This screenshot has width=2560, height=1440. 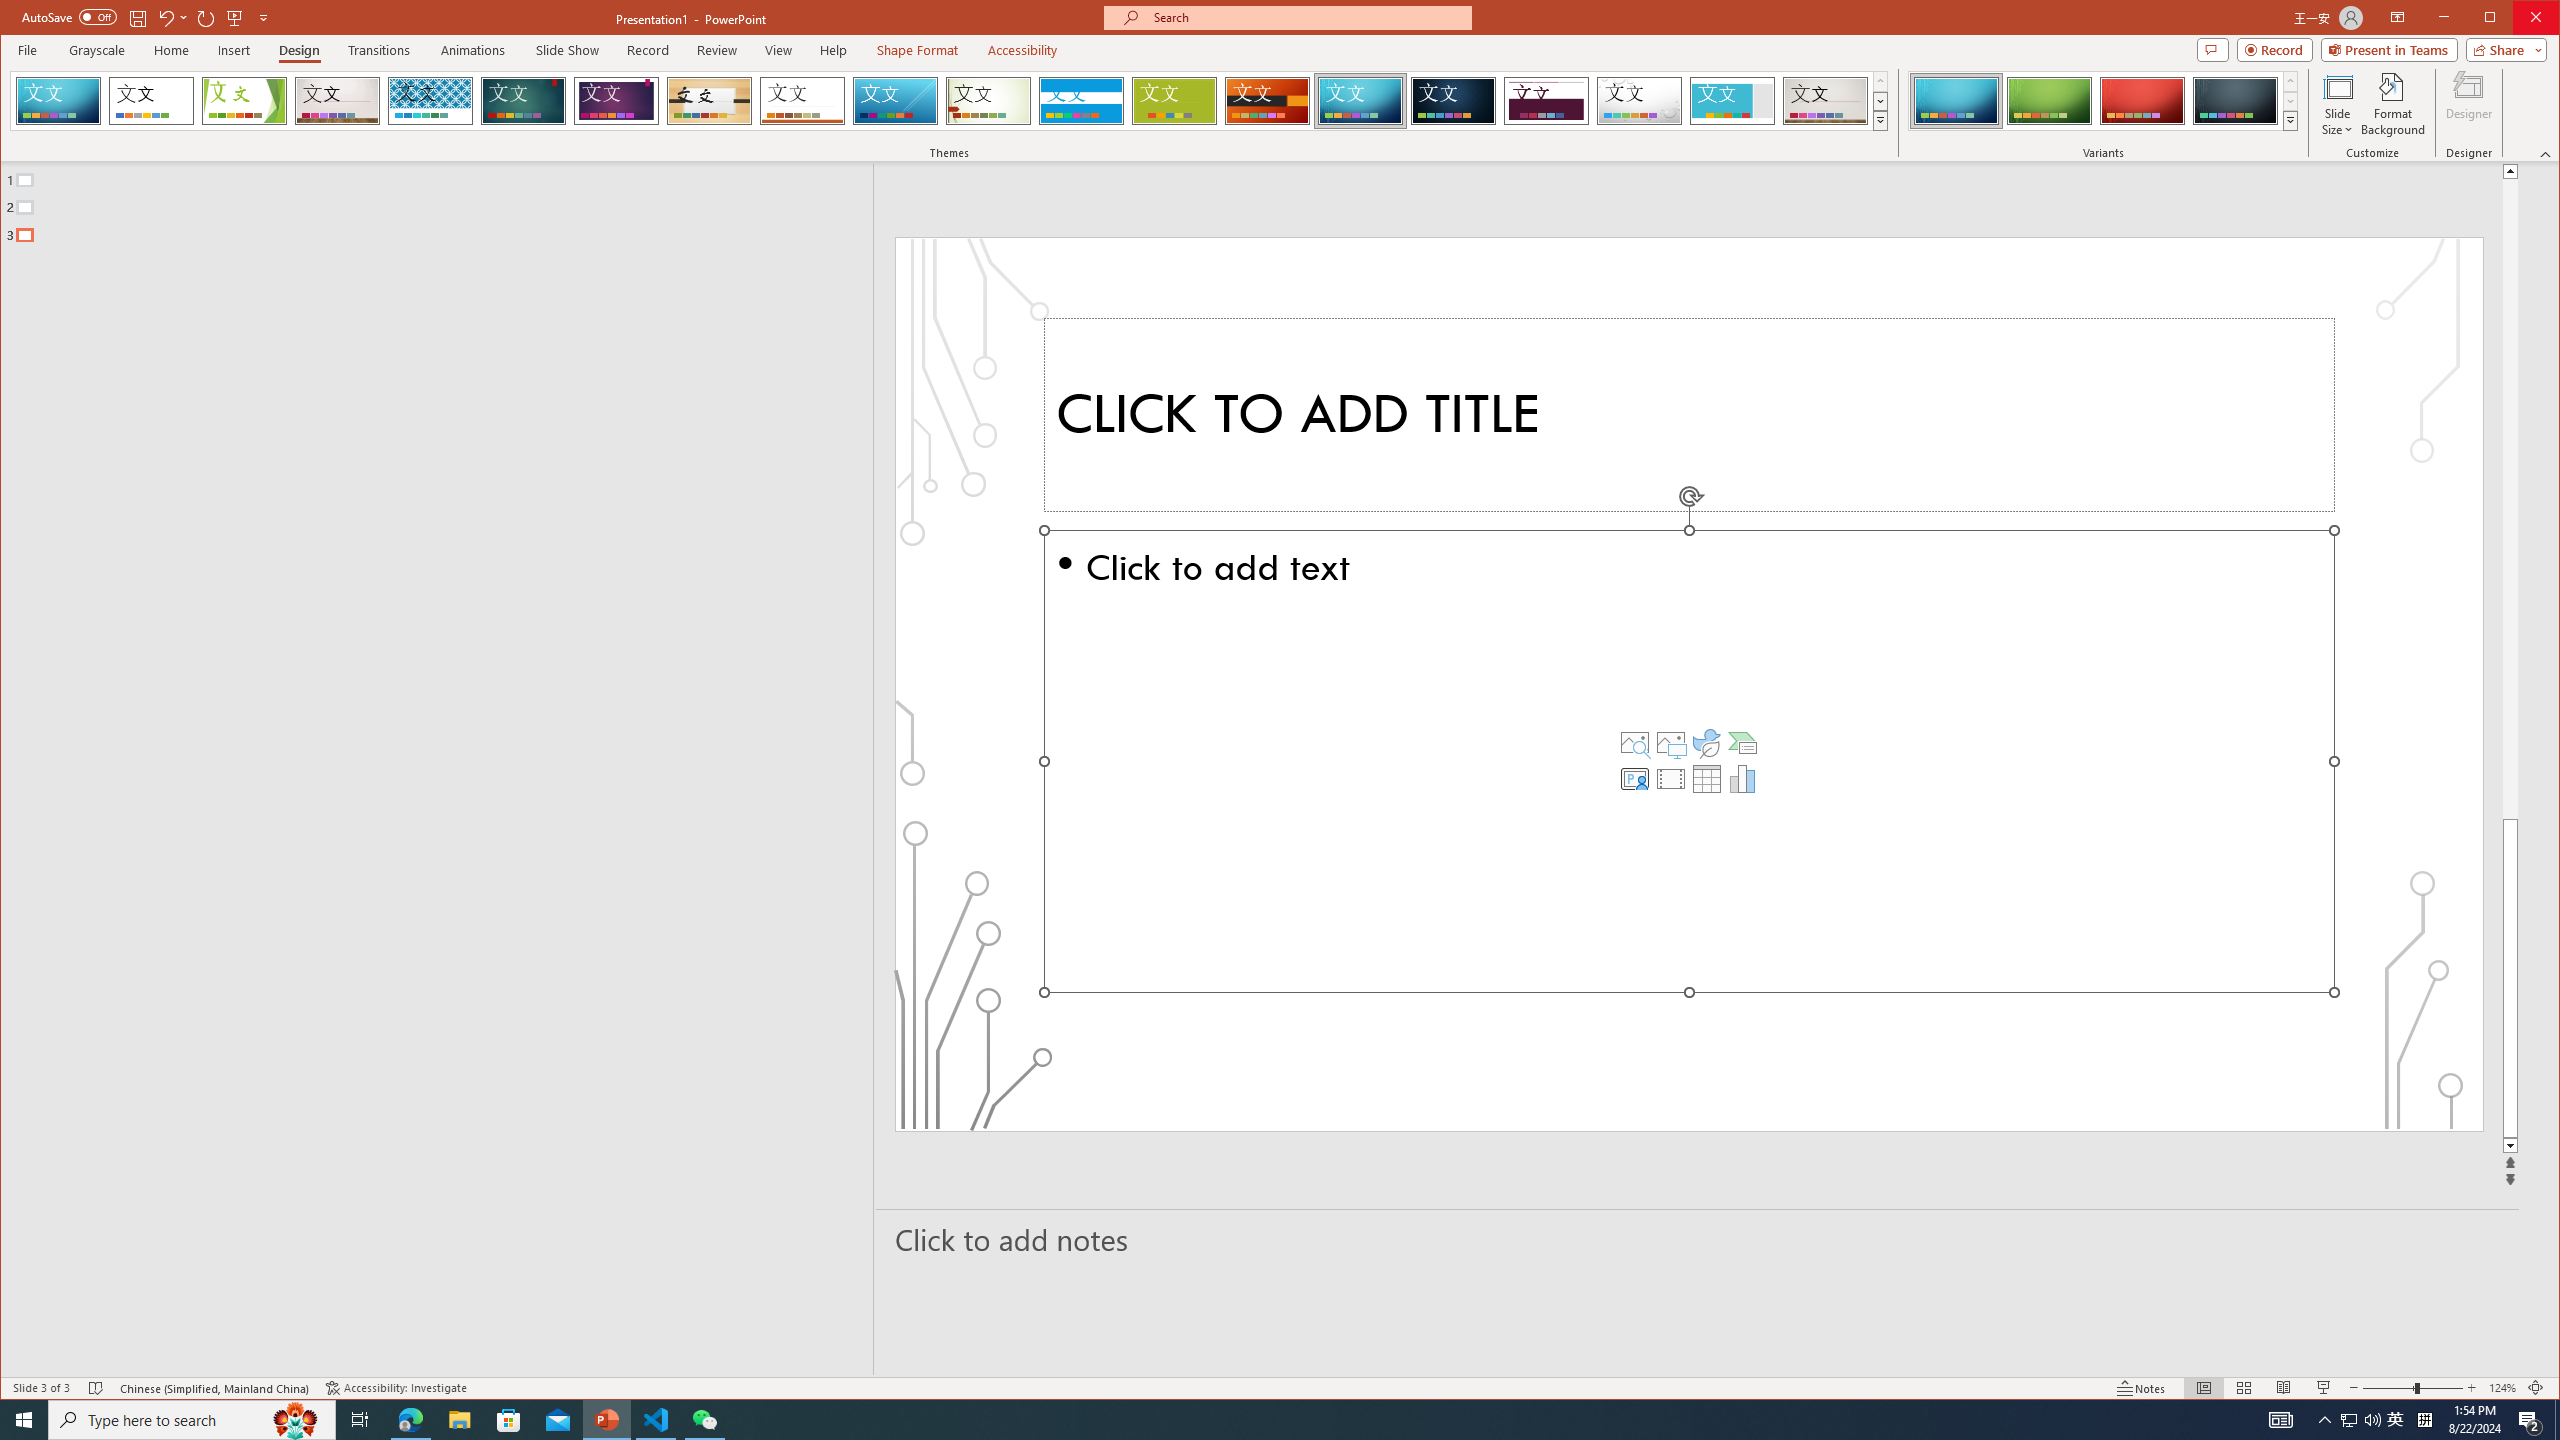 I want to click on Comments, so click(x=2212, y=49).